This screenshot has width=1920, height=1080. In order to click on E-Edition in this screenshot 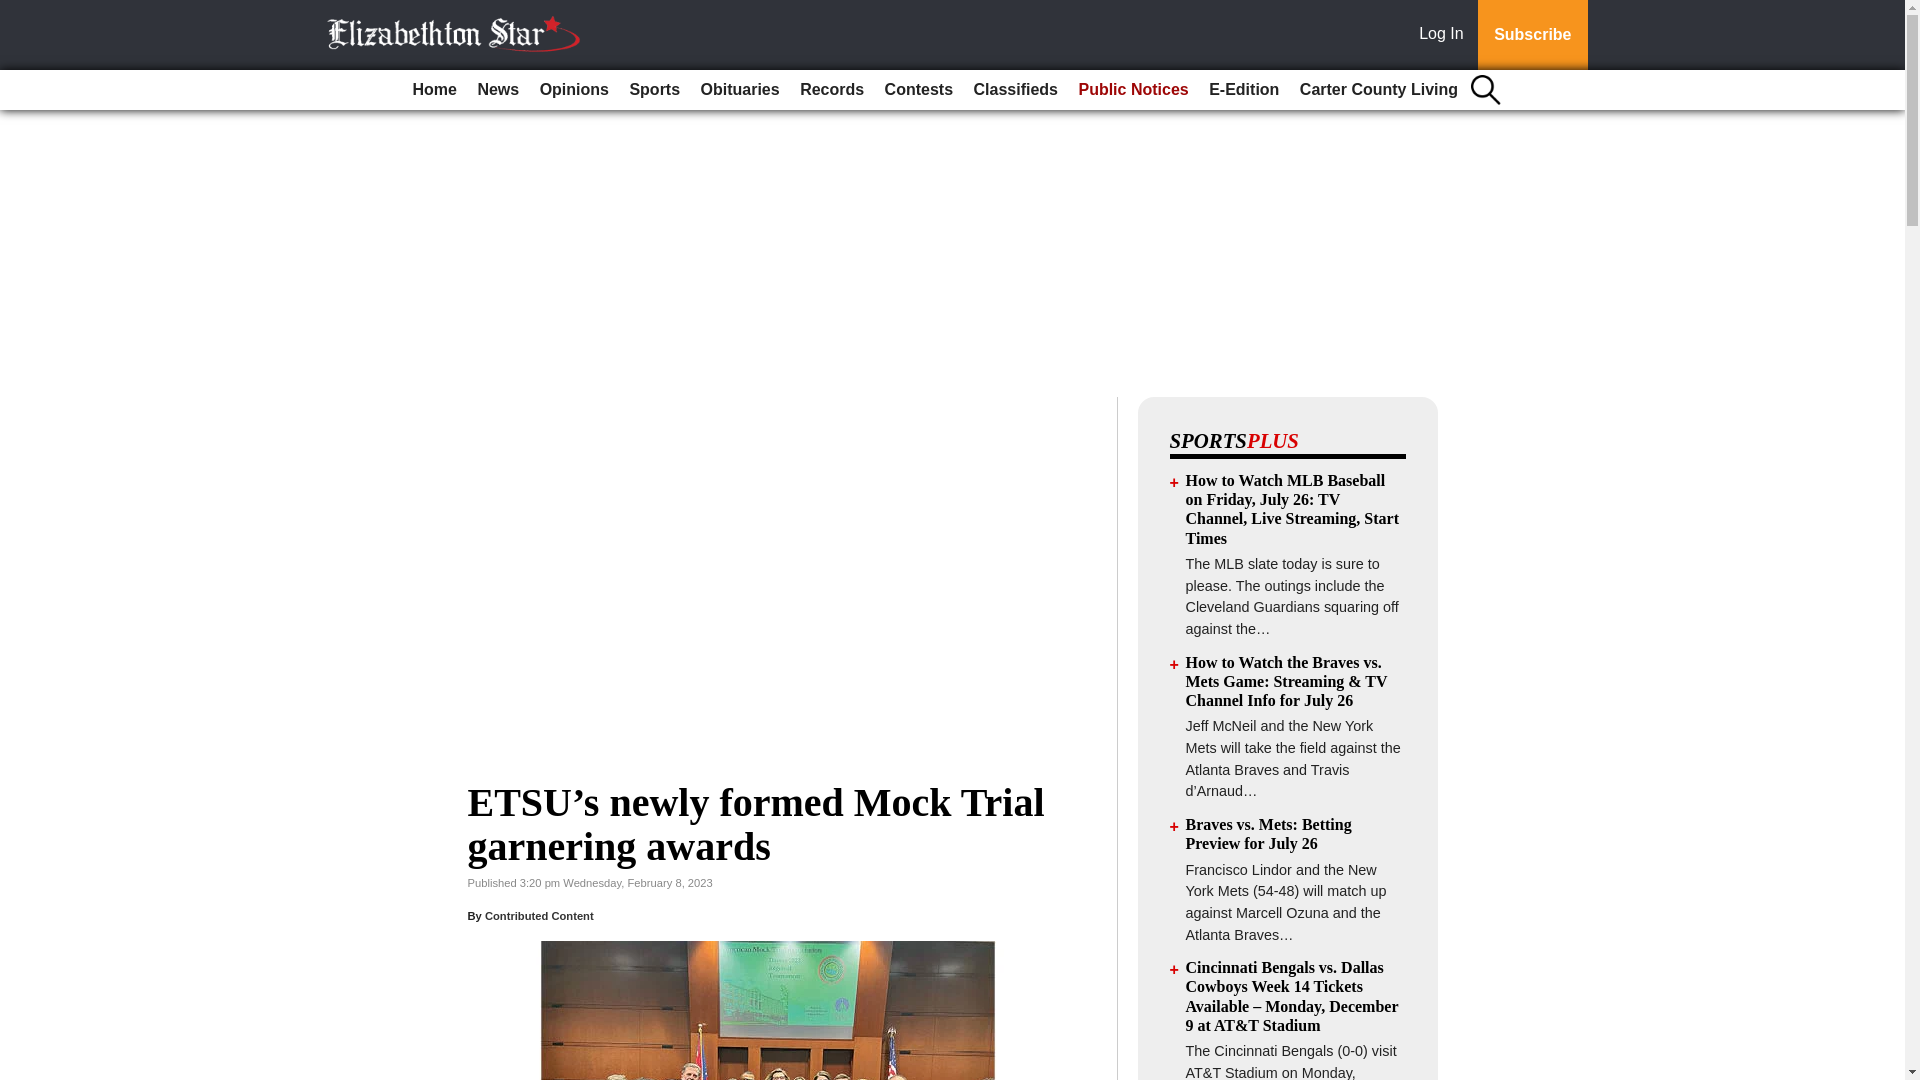, I will do `click(1244, 90)`.